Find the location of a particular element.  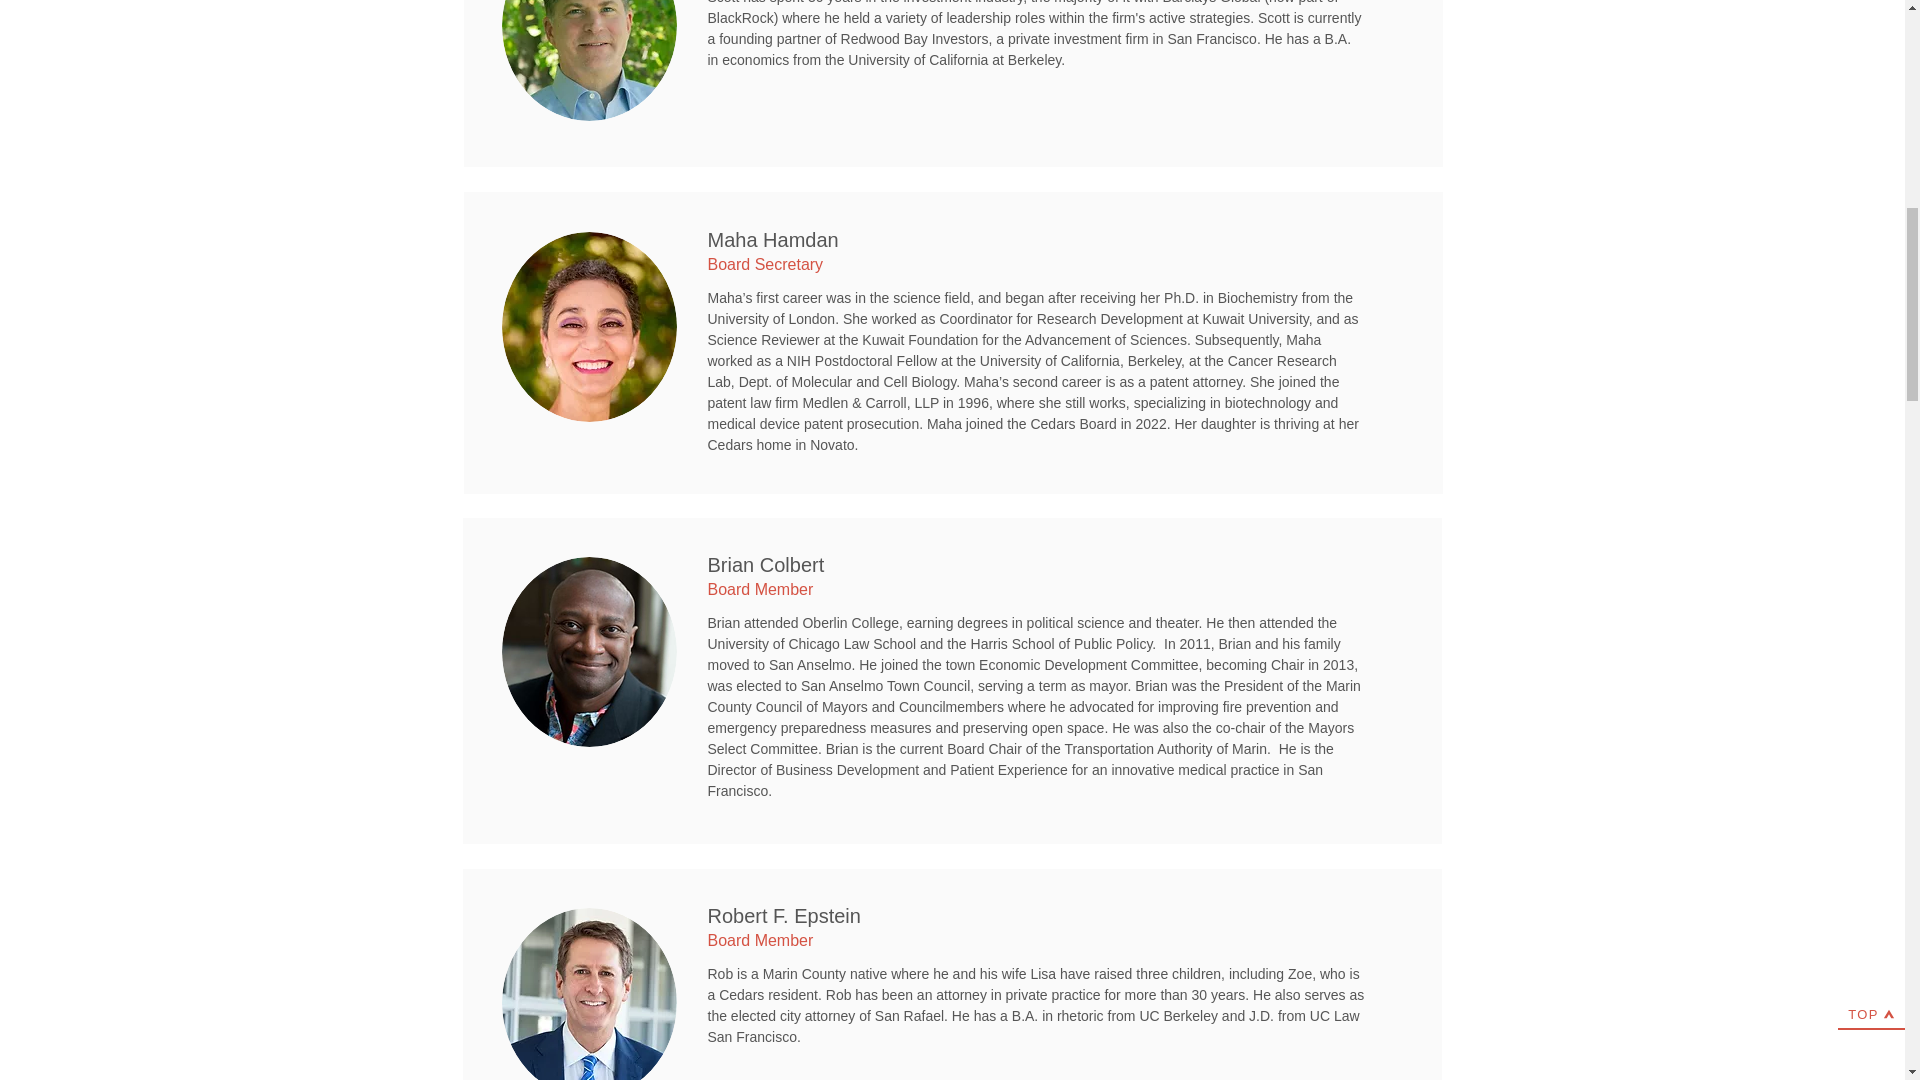

guy2.jpg is located at coordinates (589, 60).